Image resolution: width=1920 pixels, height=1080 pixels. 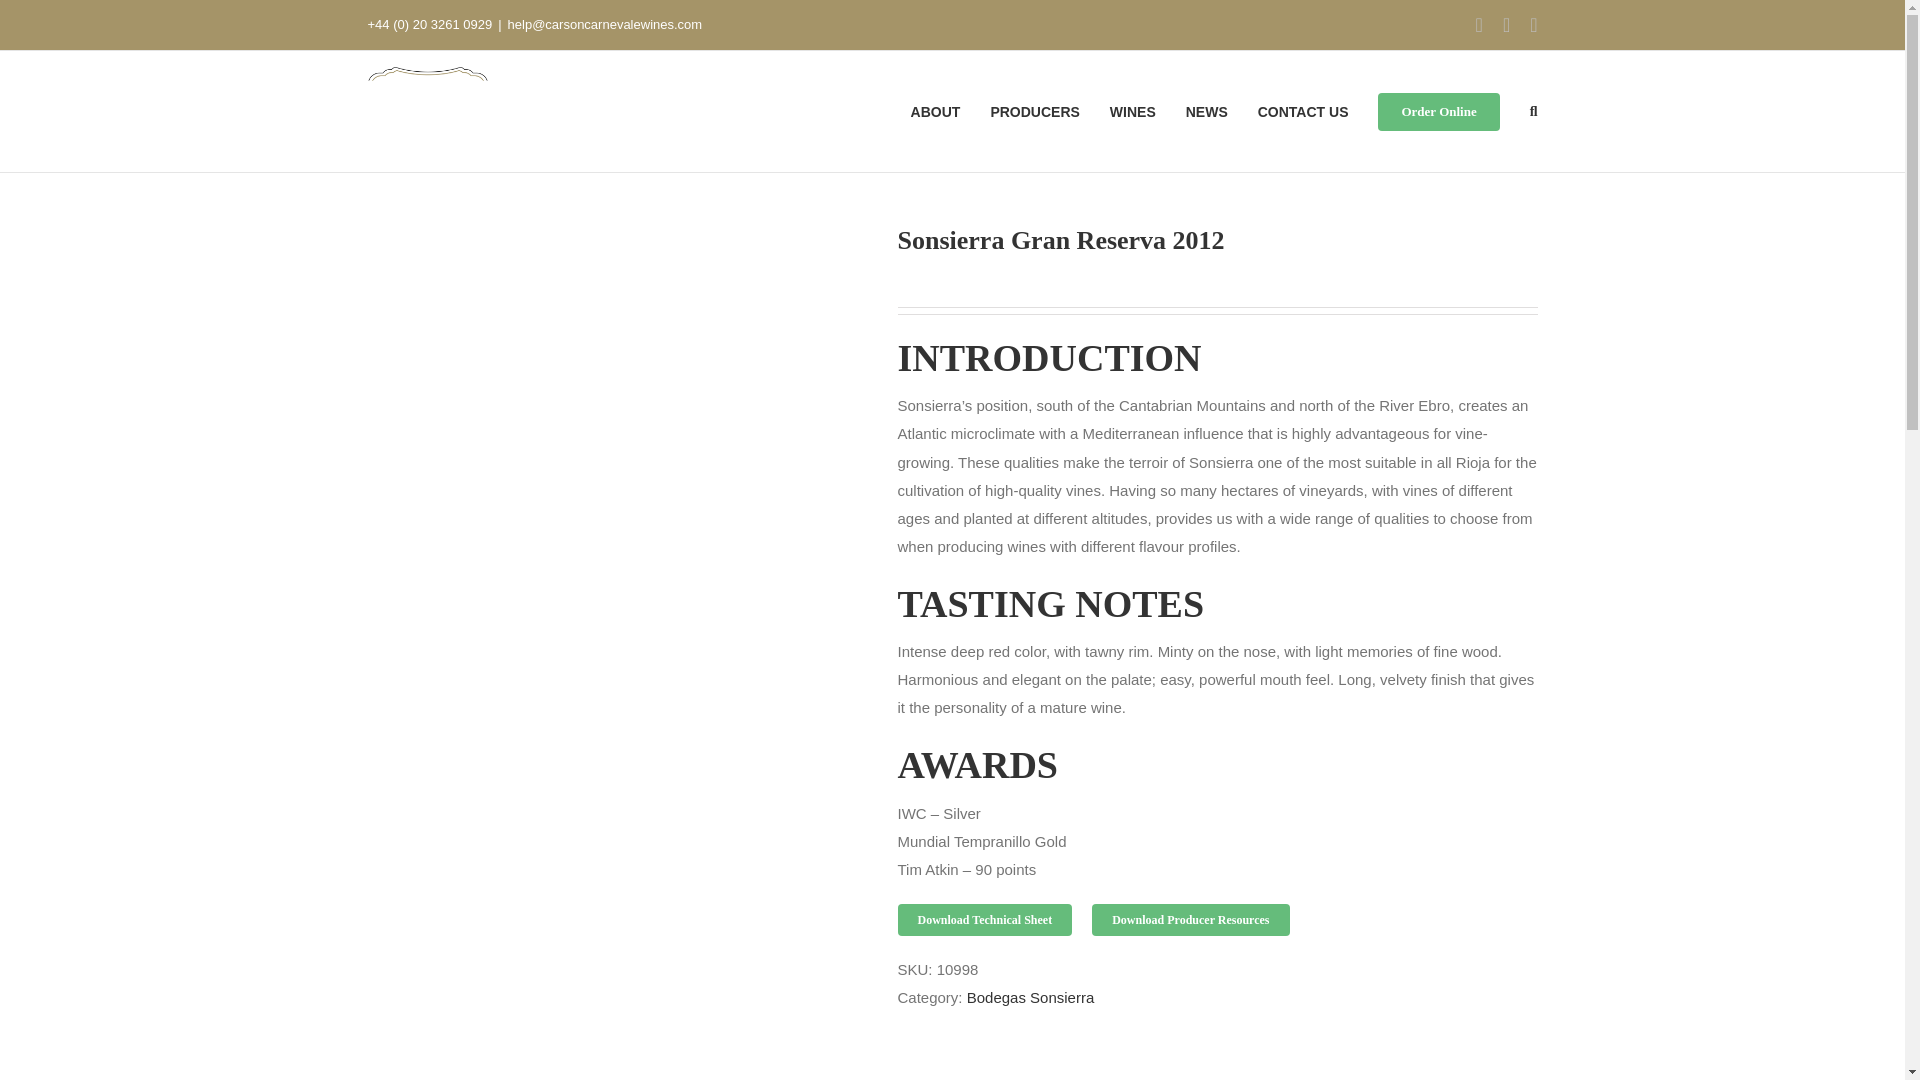 What do you see at coordinates (1190, 920) in the screenshot?
I see `Download Producer Resources` at bounding box center [1190, 920].